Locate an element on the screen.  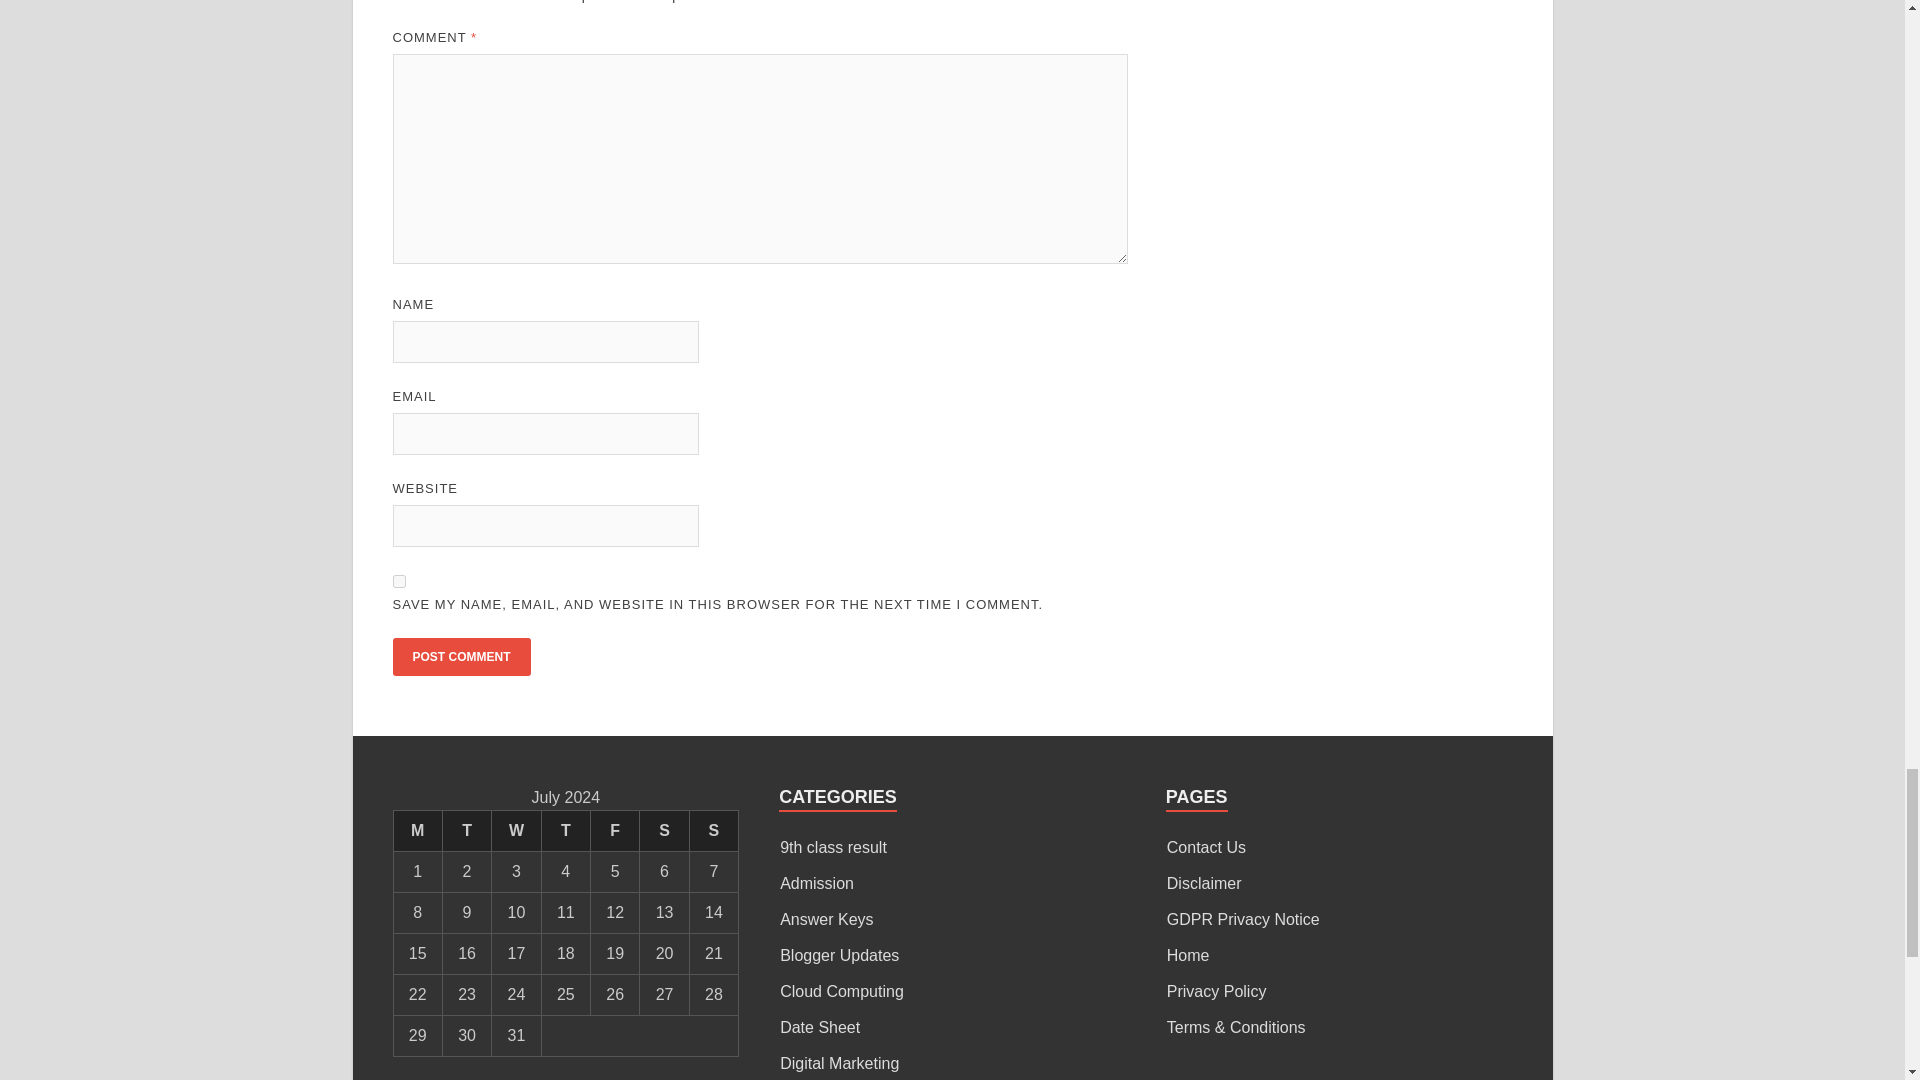
Thursday is located at coordinates (565, 832).